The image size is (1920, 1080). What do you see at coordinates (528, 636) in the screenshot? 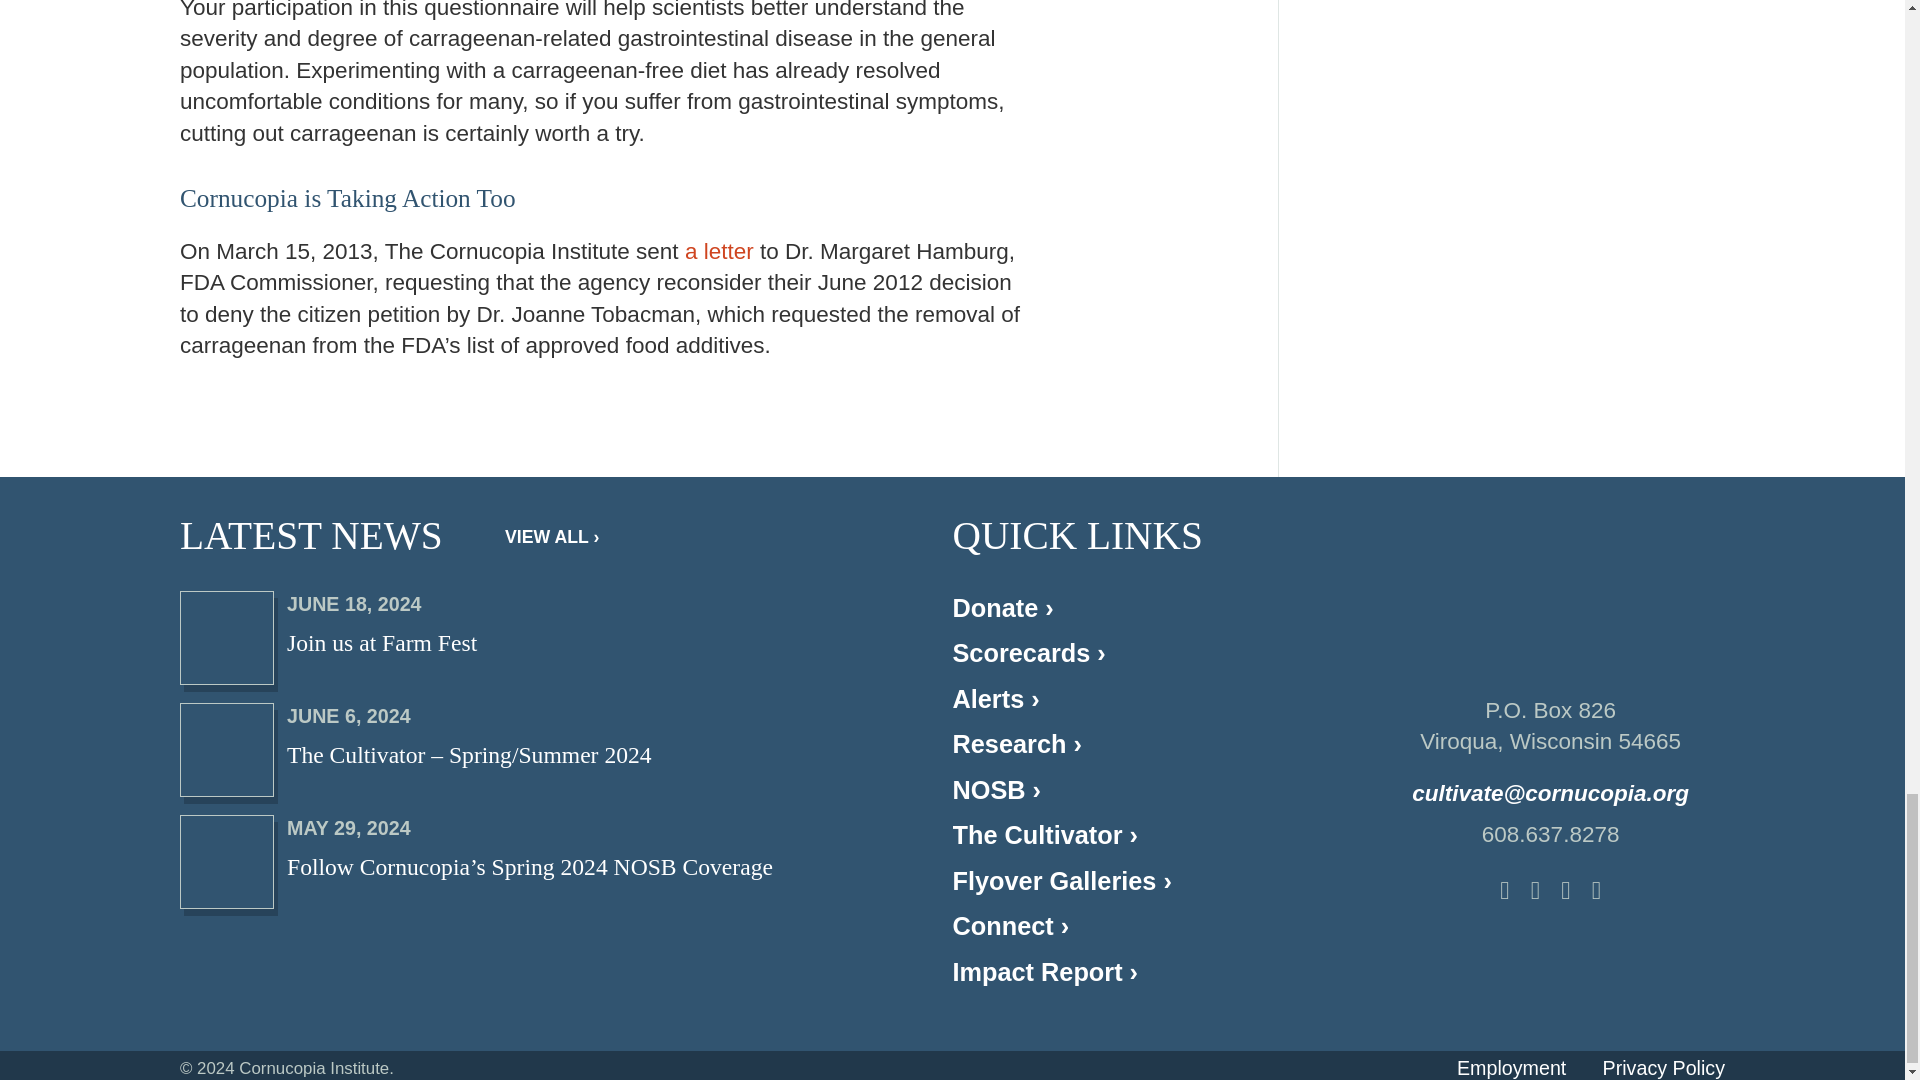
I see `a letter` at bounding box center [528, 636].